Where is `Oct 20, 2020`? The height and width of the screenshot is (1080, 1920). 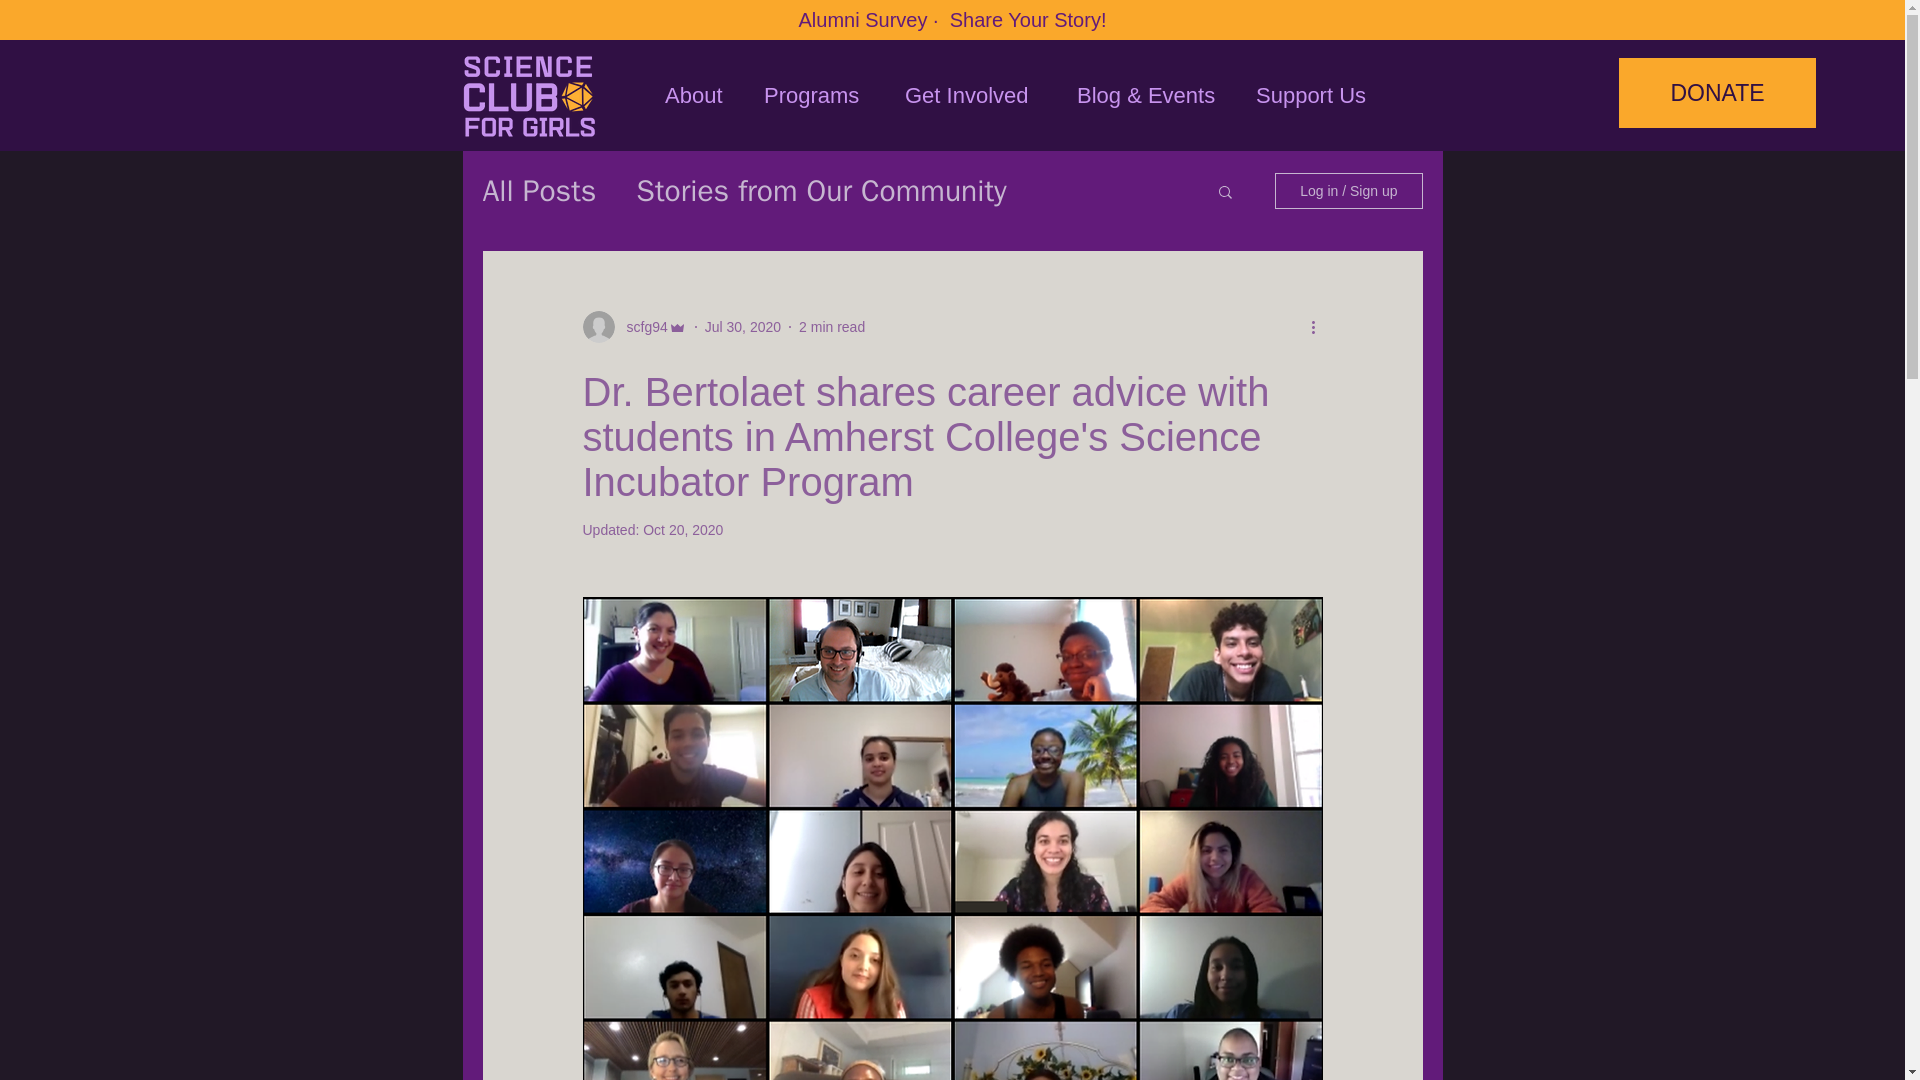 Oct 20, 2020 is located at coordinates (683, 529).